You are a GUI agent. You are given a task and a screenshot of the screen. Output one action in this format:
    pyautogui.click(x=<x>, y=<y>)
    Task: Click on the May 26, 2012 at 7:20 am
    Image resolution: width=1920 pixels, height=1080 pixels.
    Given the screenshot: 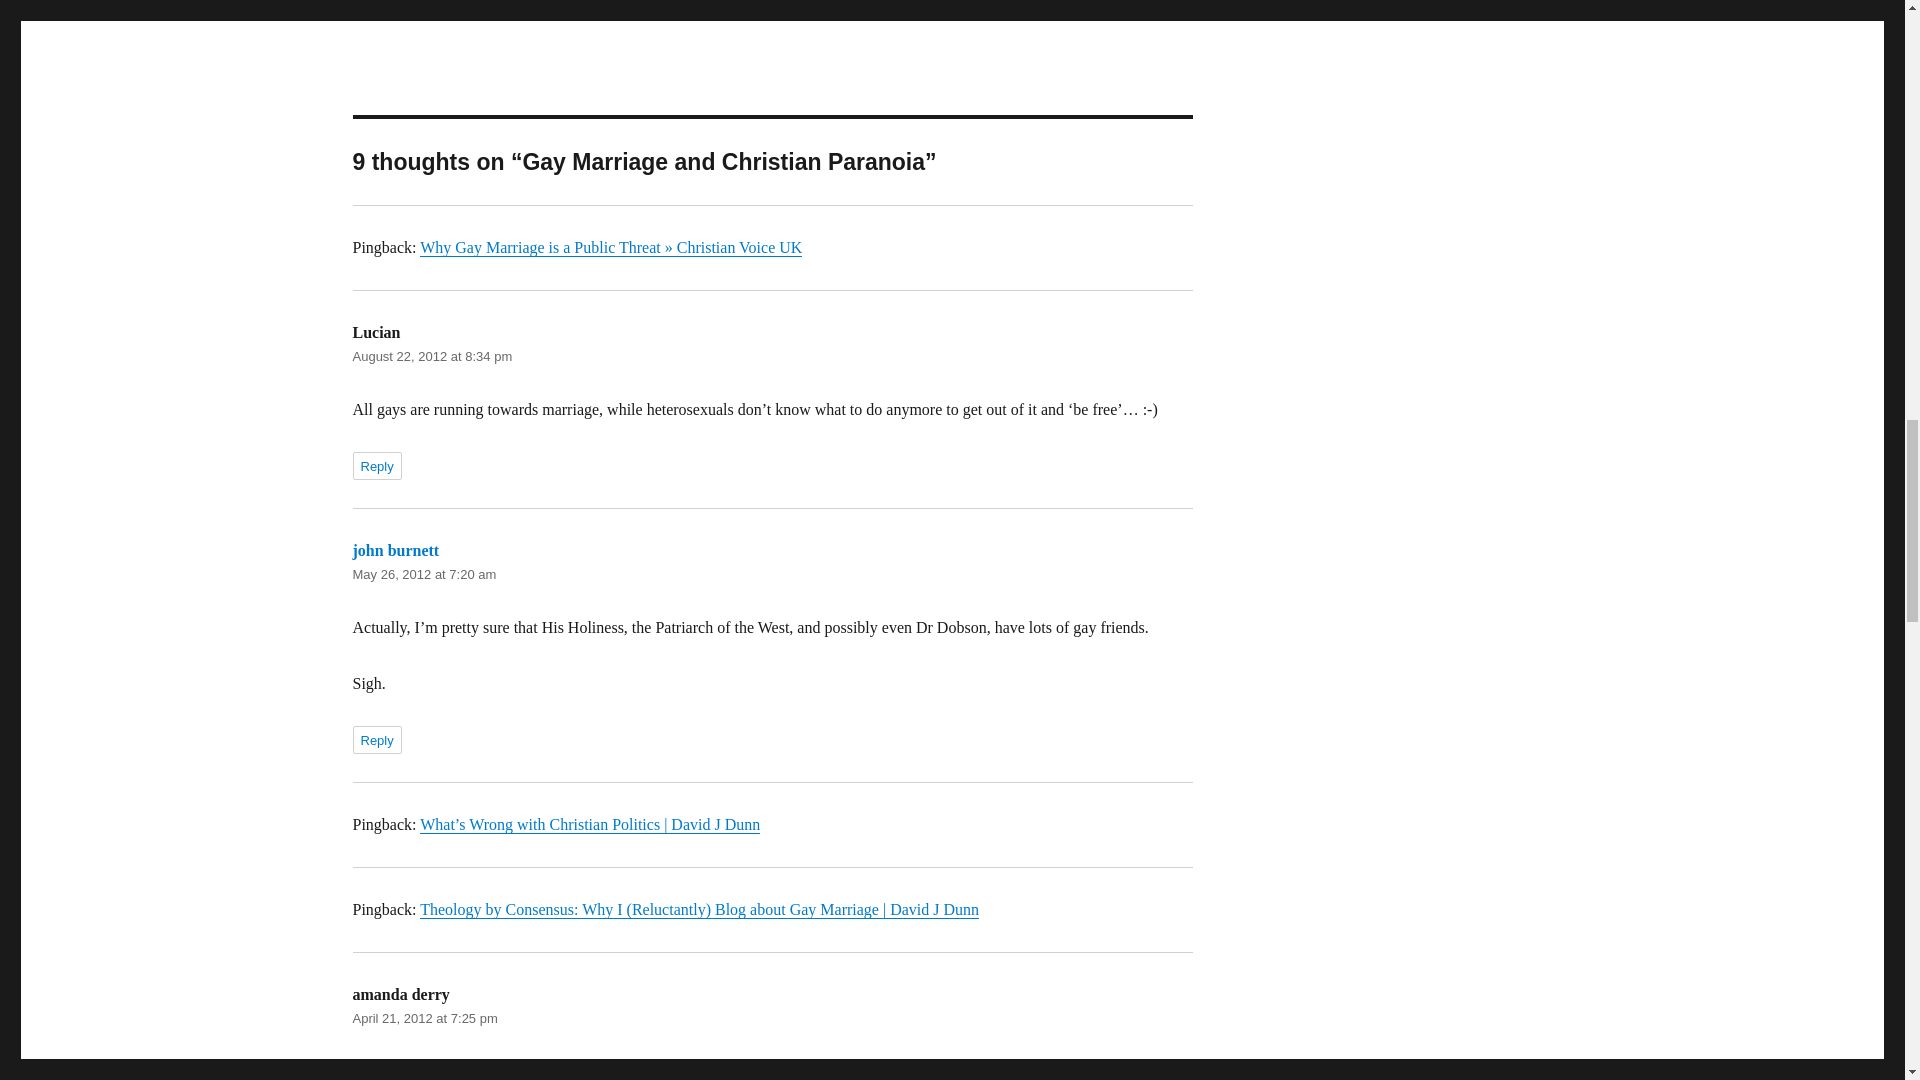 What is the action you would take?
    pyautogui.click(x=423, y=574)
    